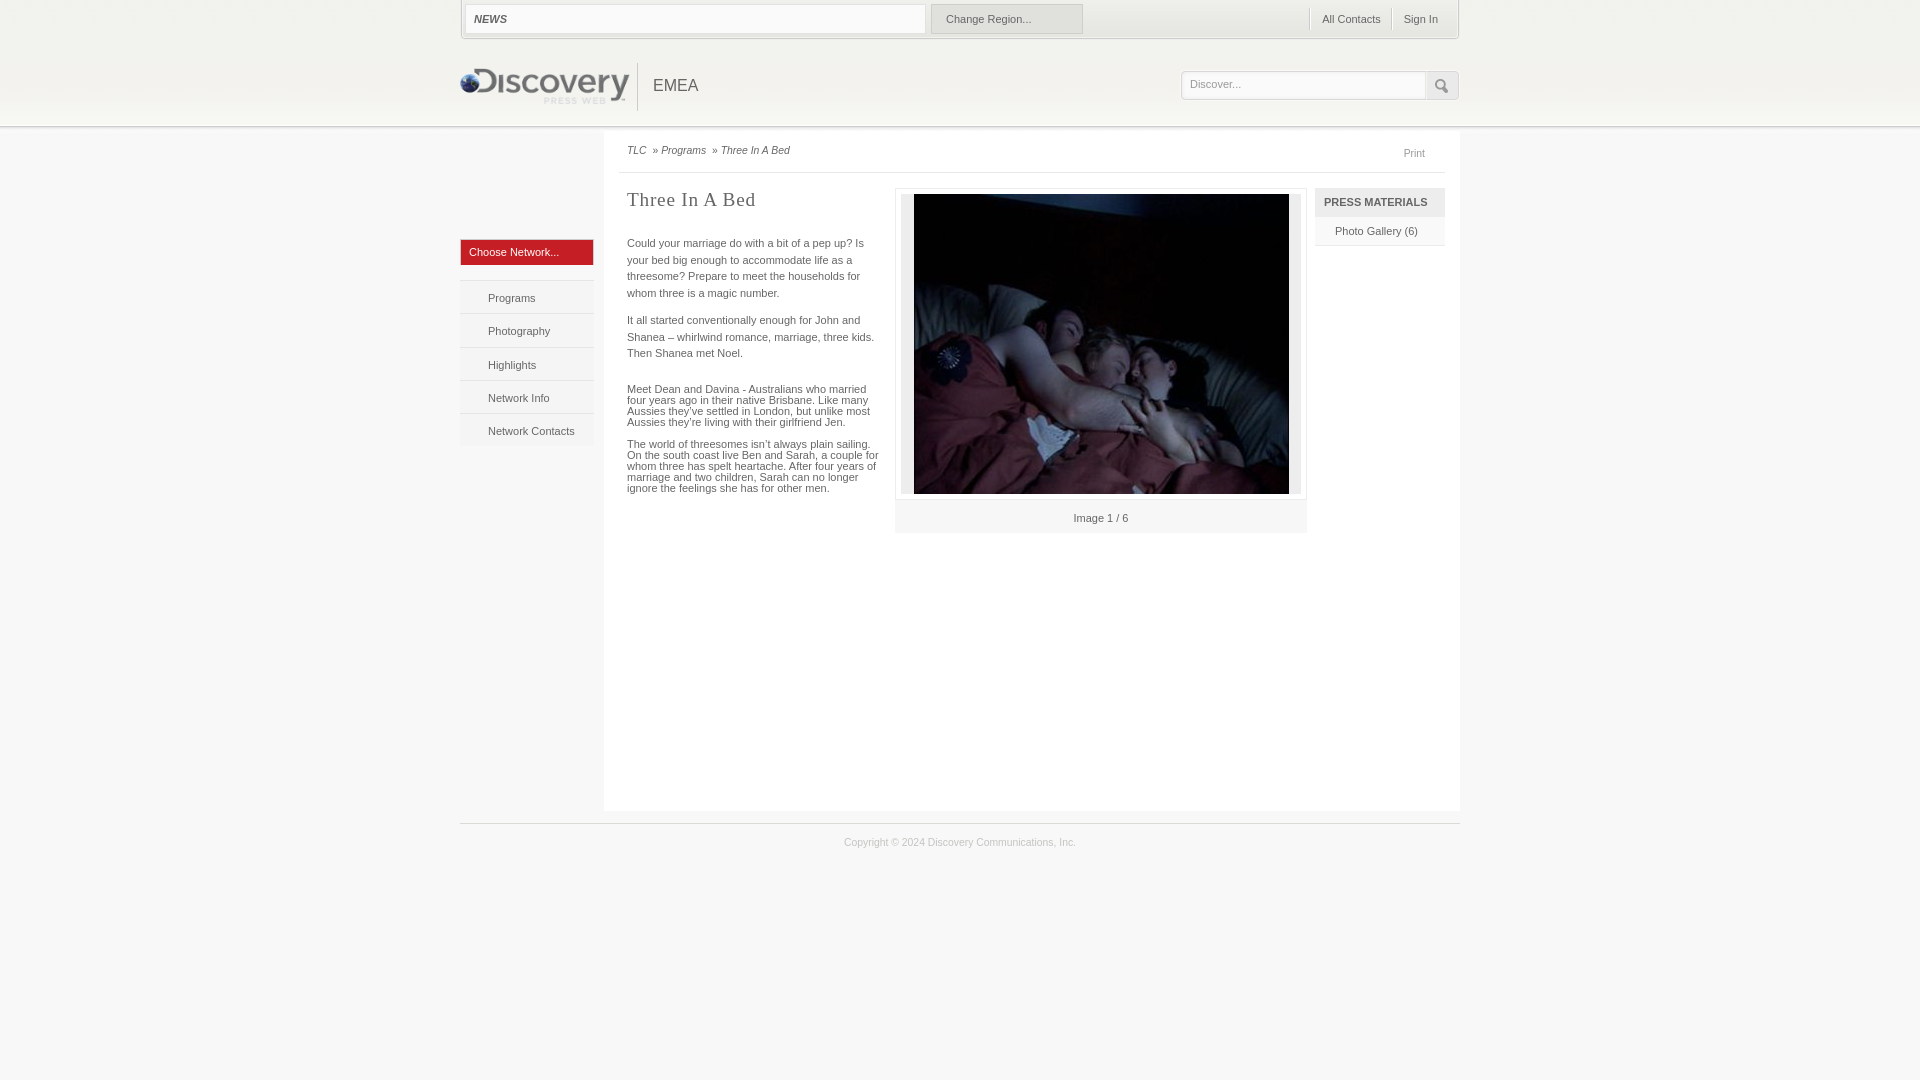 This screenshot has width=1920, height=1080. Describe the element at coordinates (544, 88) in the screenshot. I see `Discovery Press Web` at that location.